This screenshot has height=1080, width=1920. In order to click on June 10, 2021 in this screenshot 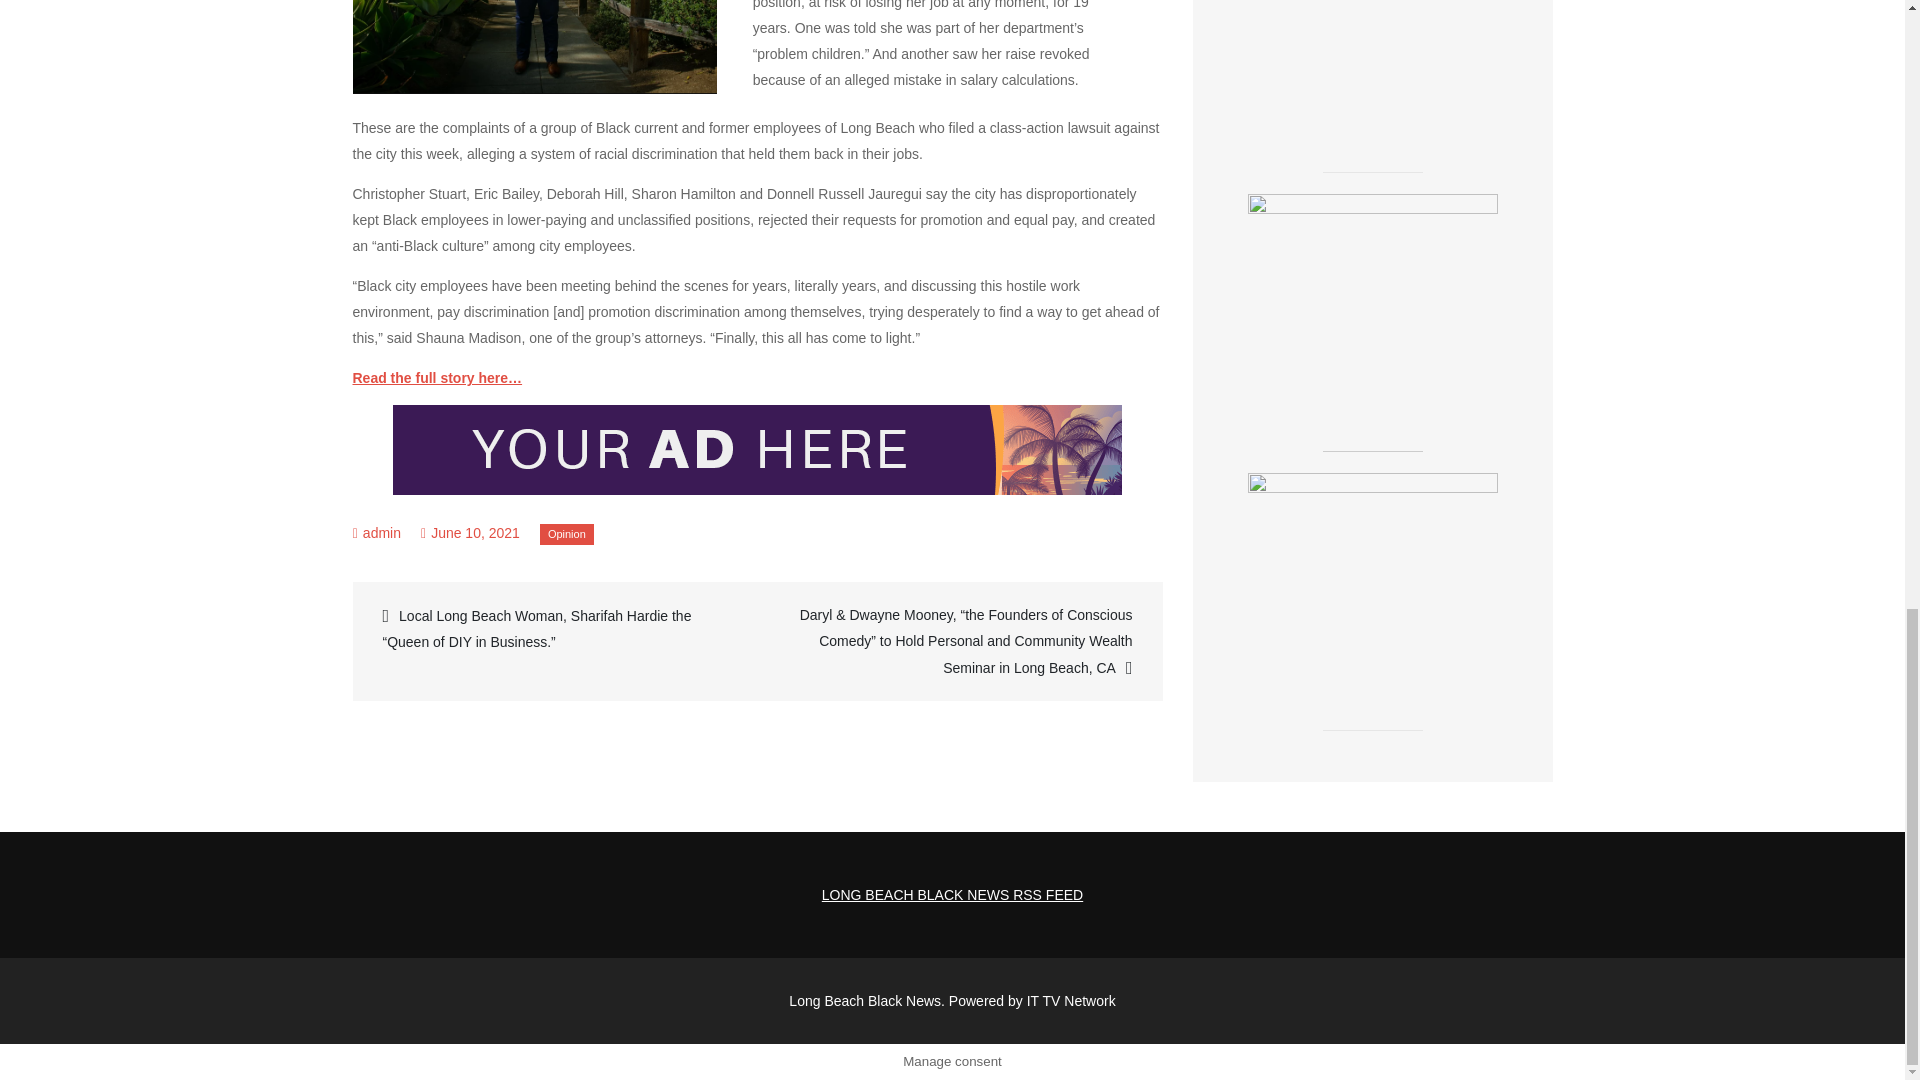, I will do `click(470, 532)`.